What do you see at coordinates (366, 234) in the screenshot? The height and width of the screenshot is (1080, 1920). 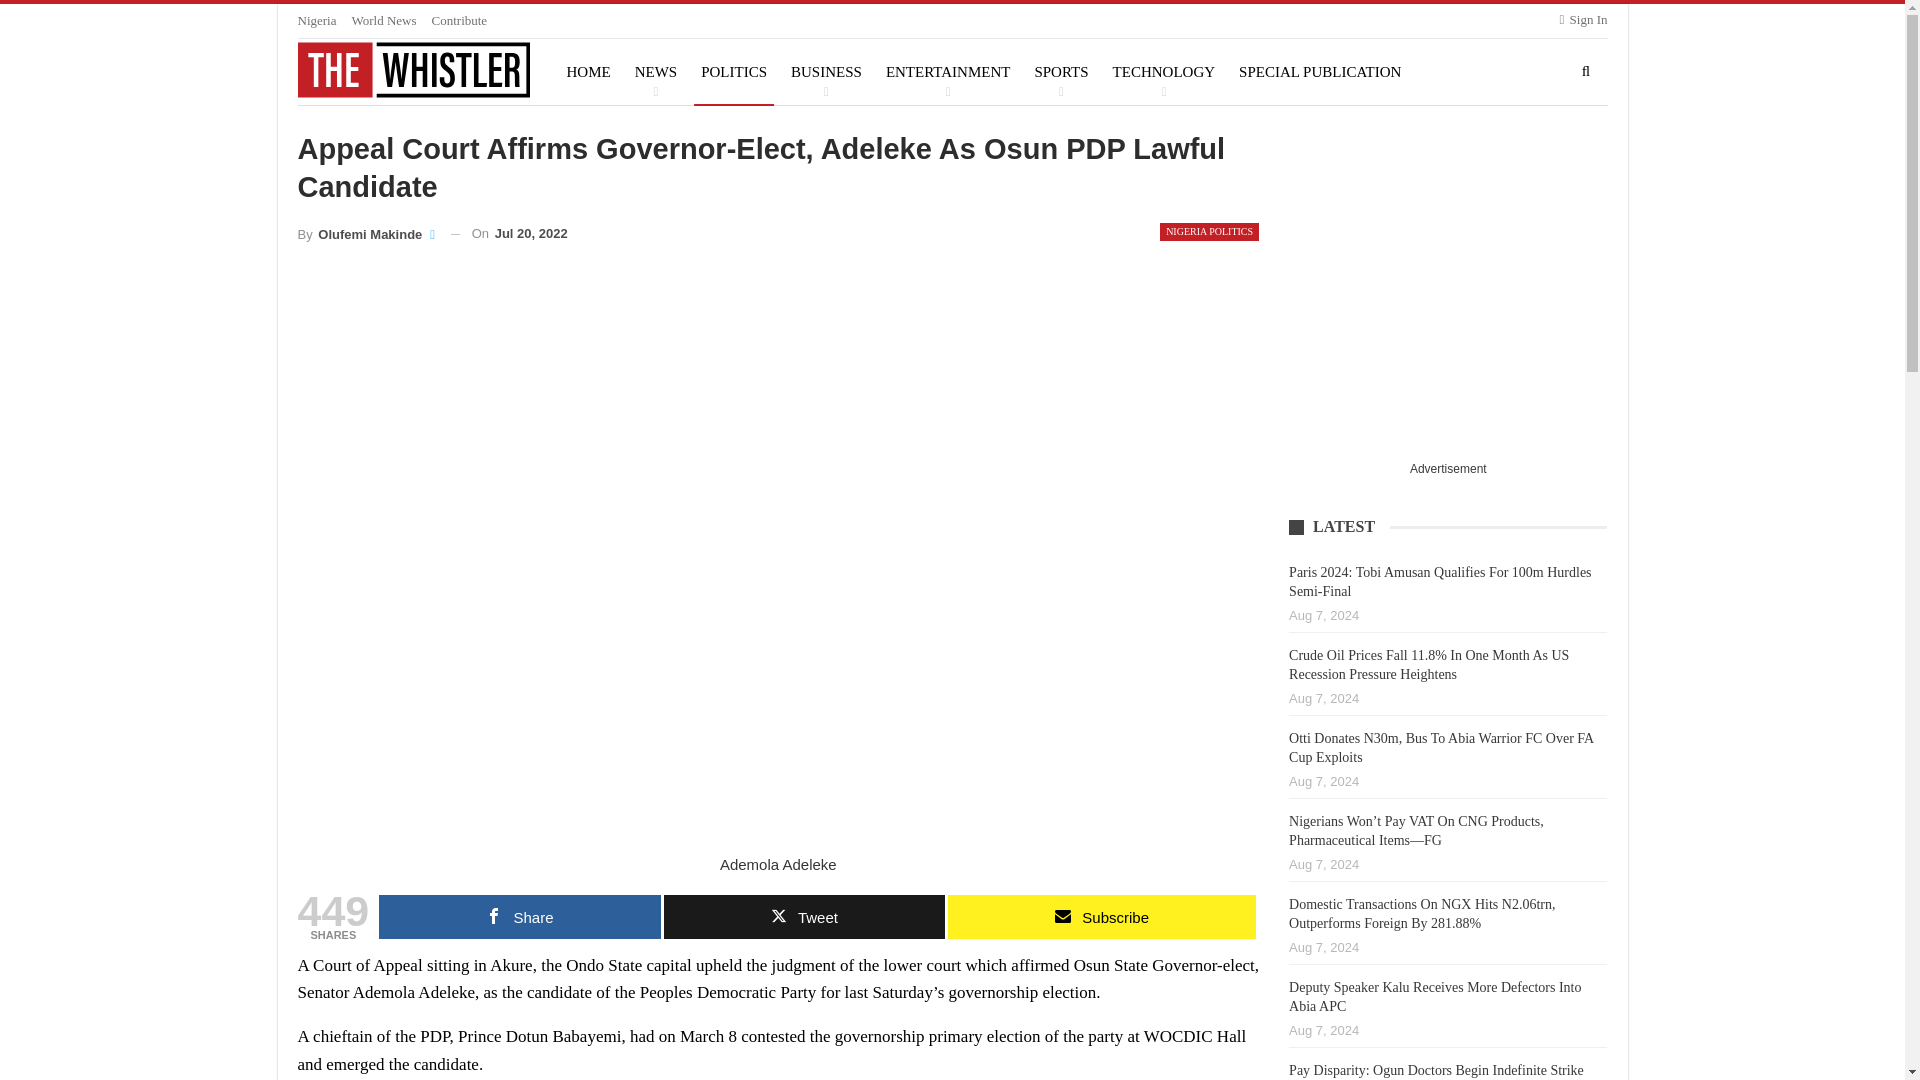 I see `Browse Author Articles` at bounding box center [366, 234].